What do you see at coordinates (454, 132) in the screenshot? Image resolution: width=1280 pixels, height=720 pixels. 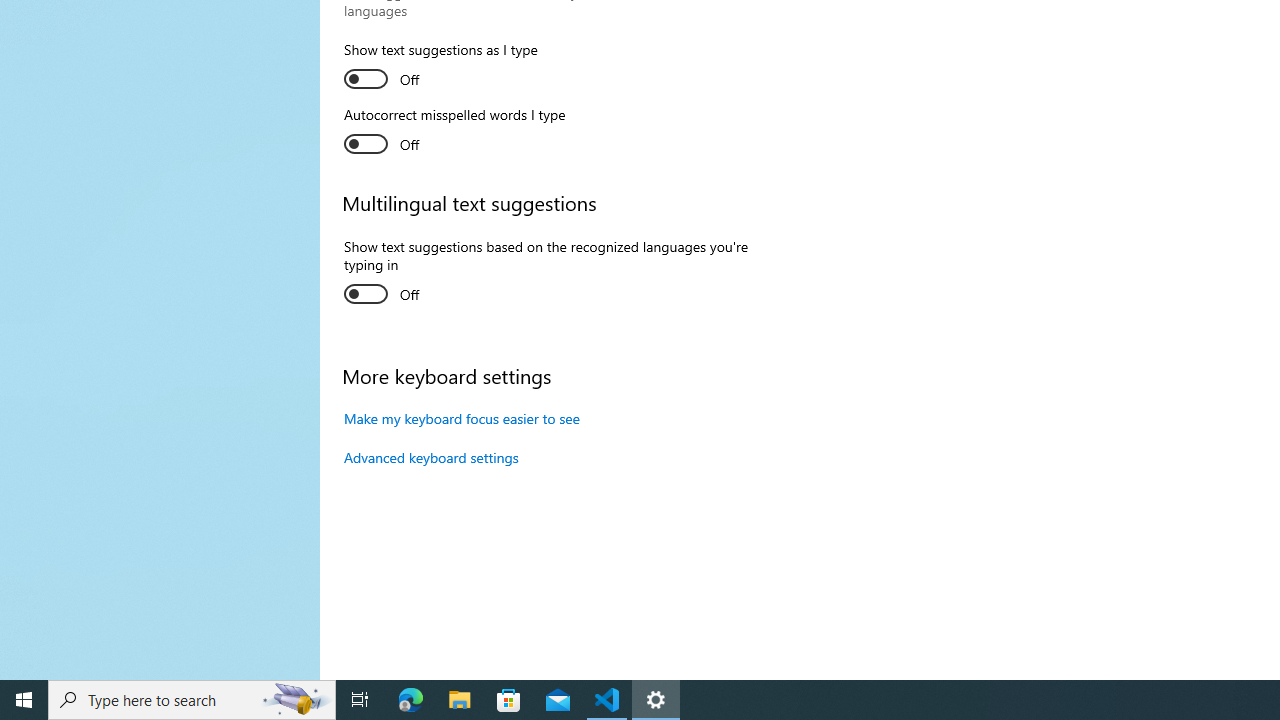 I see `Autocorrect misspelled words I type` at bounding box center [454, 132].